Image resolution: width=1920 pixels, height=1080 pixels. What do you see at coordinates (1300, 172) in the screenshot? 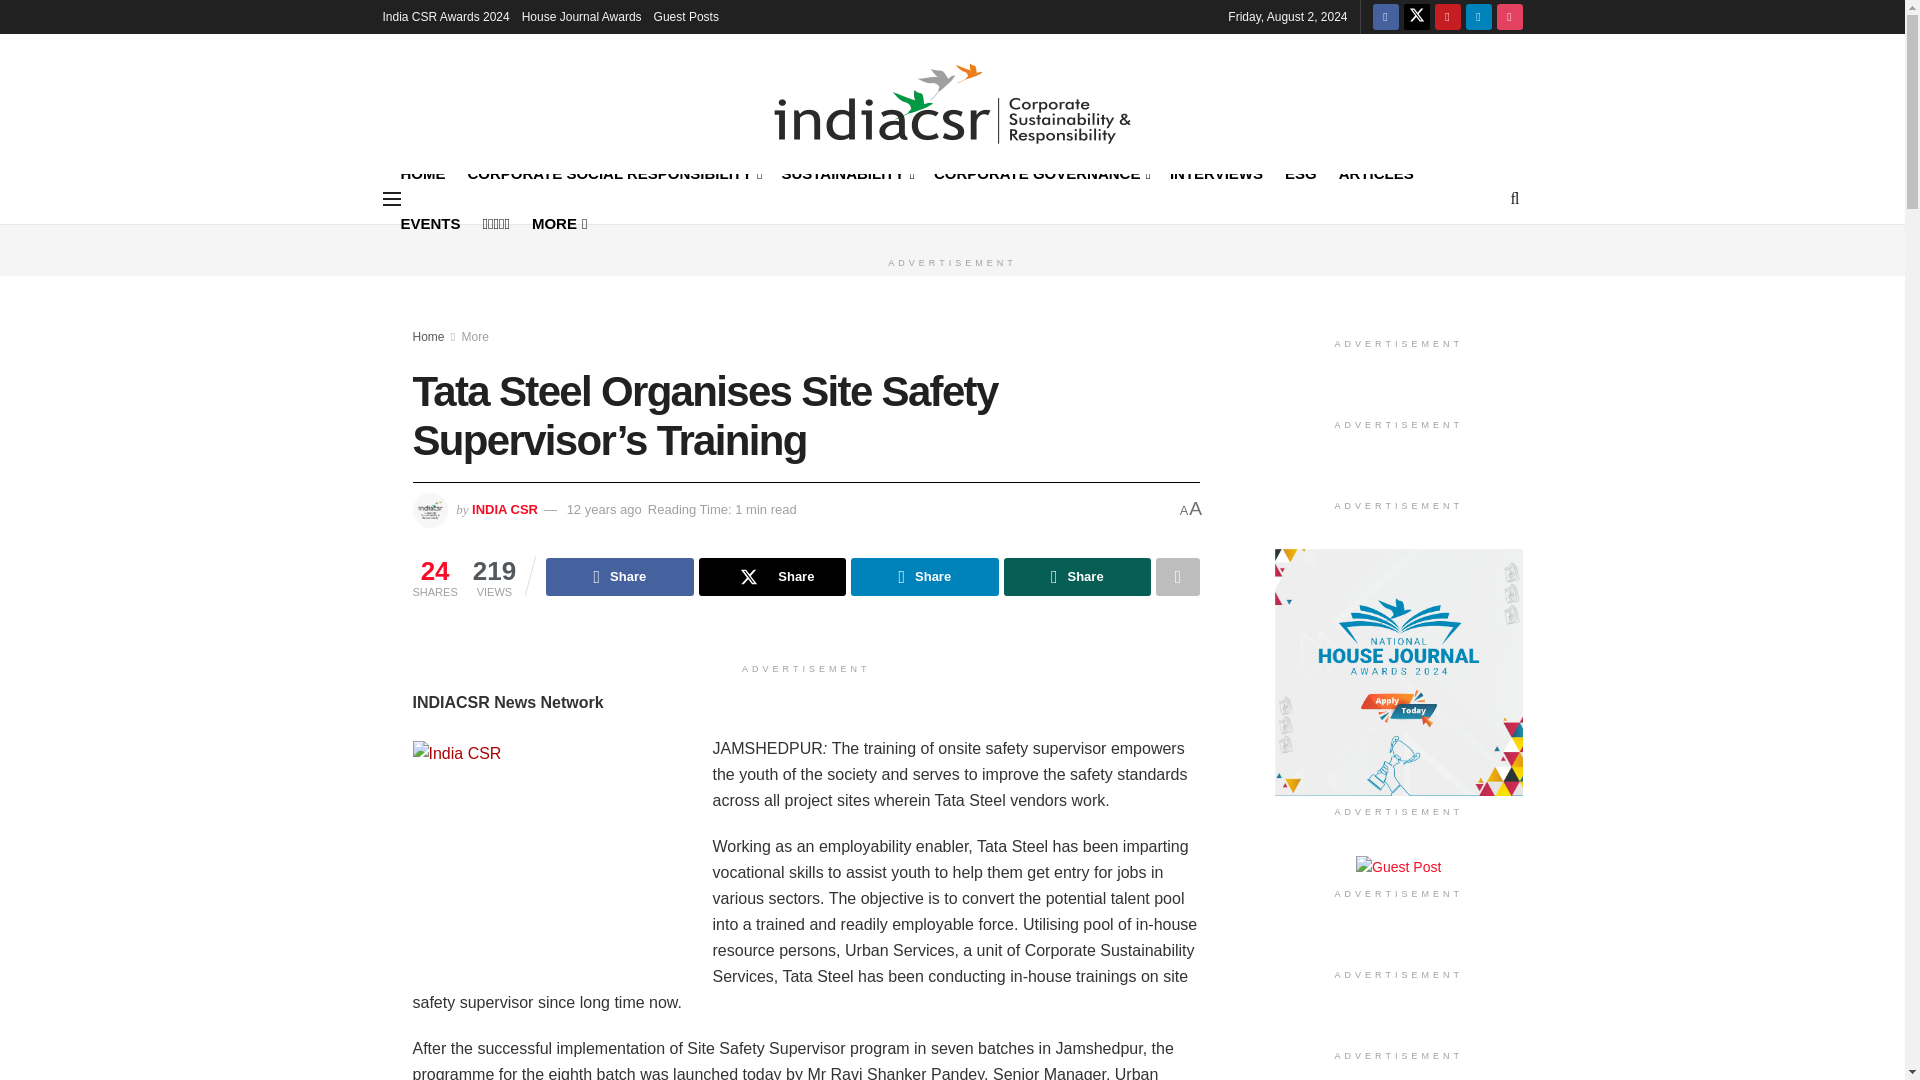
I see `ESG` at bounding box center [1300, 172].